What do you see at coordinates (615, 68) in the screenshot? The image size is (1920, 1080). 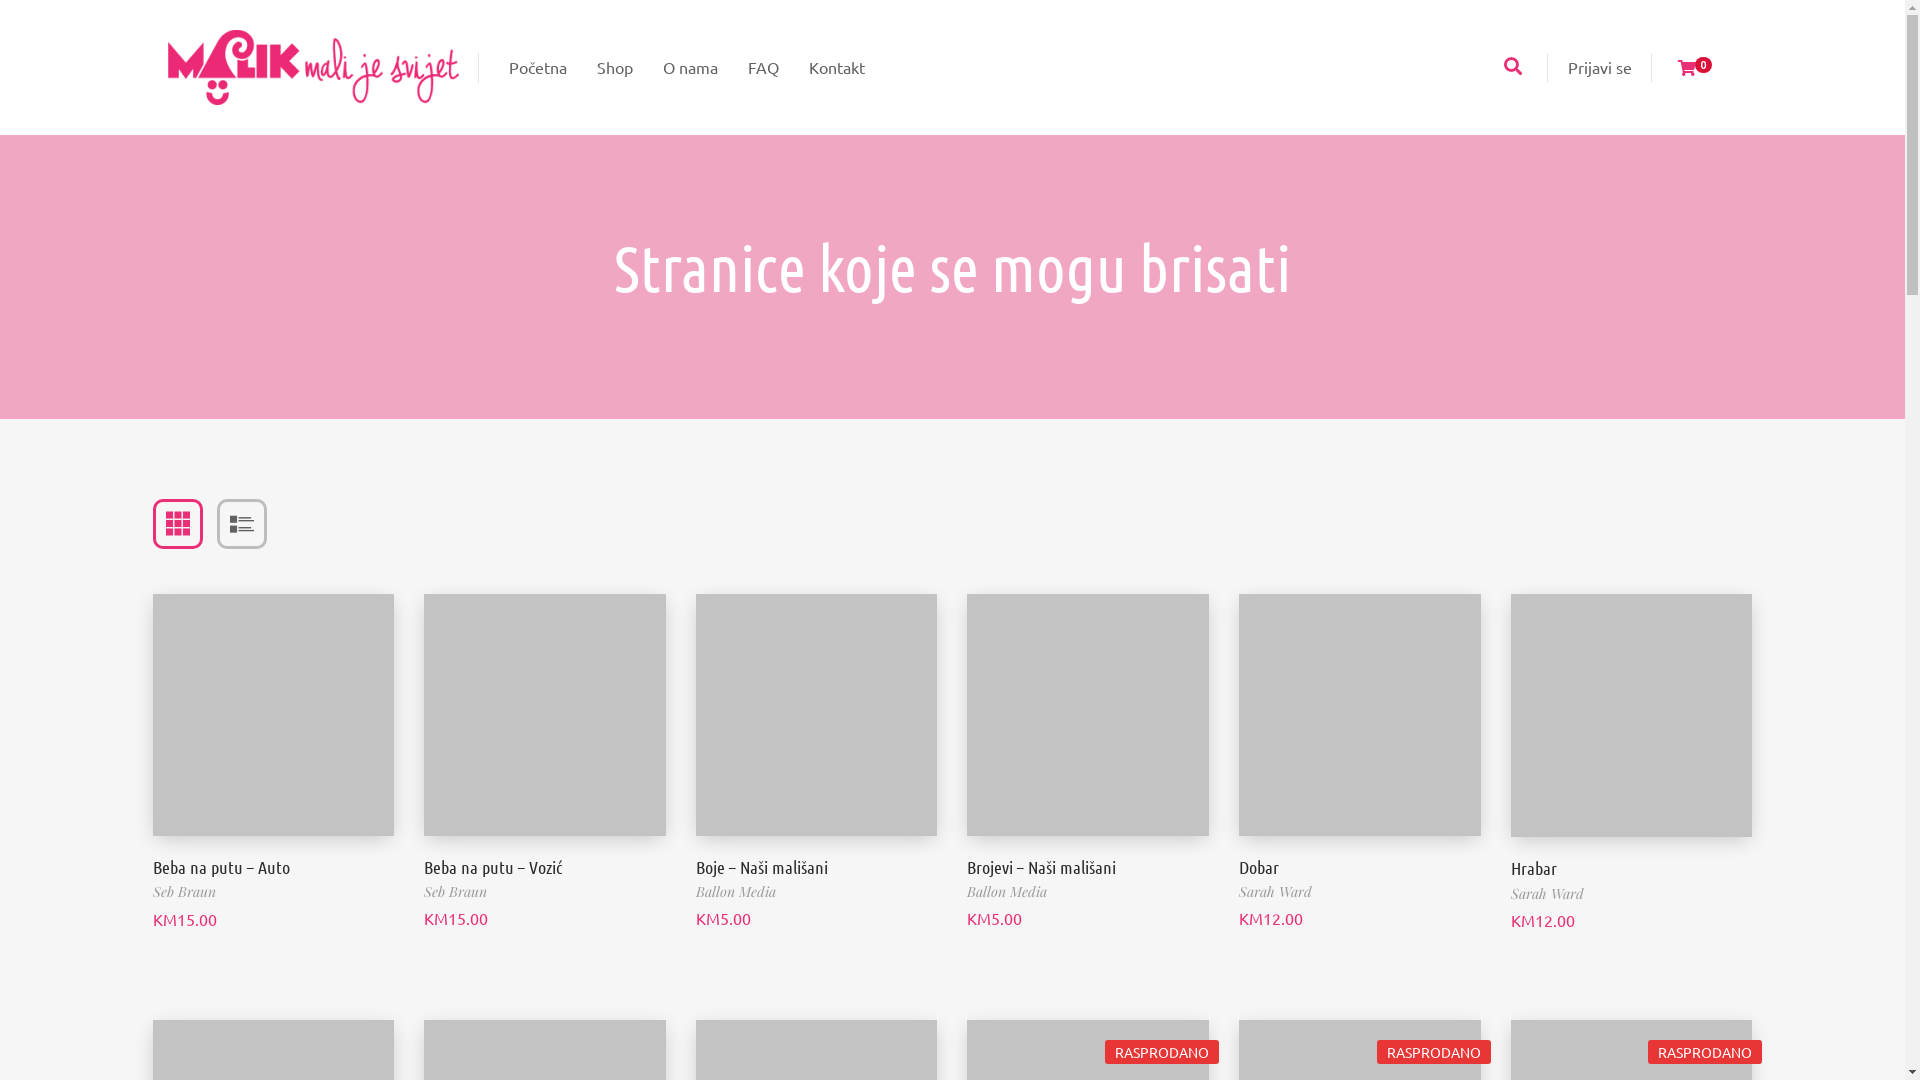 I see `Shop` at bounding box center [615, 68].